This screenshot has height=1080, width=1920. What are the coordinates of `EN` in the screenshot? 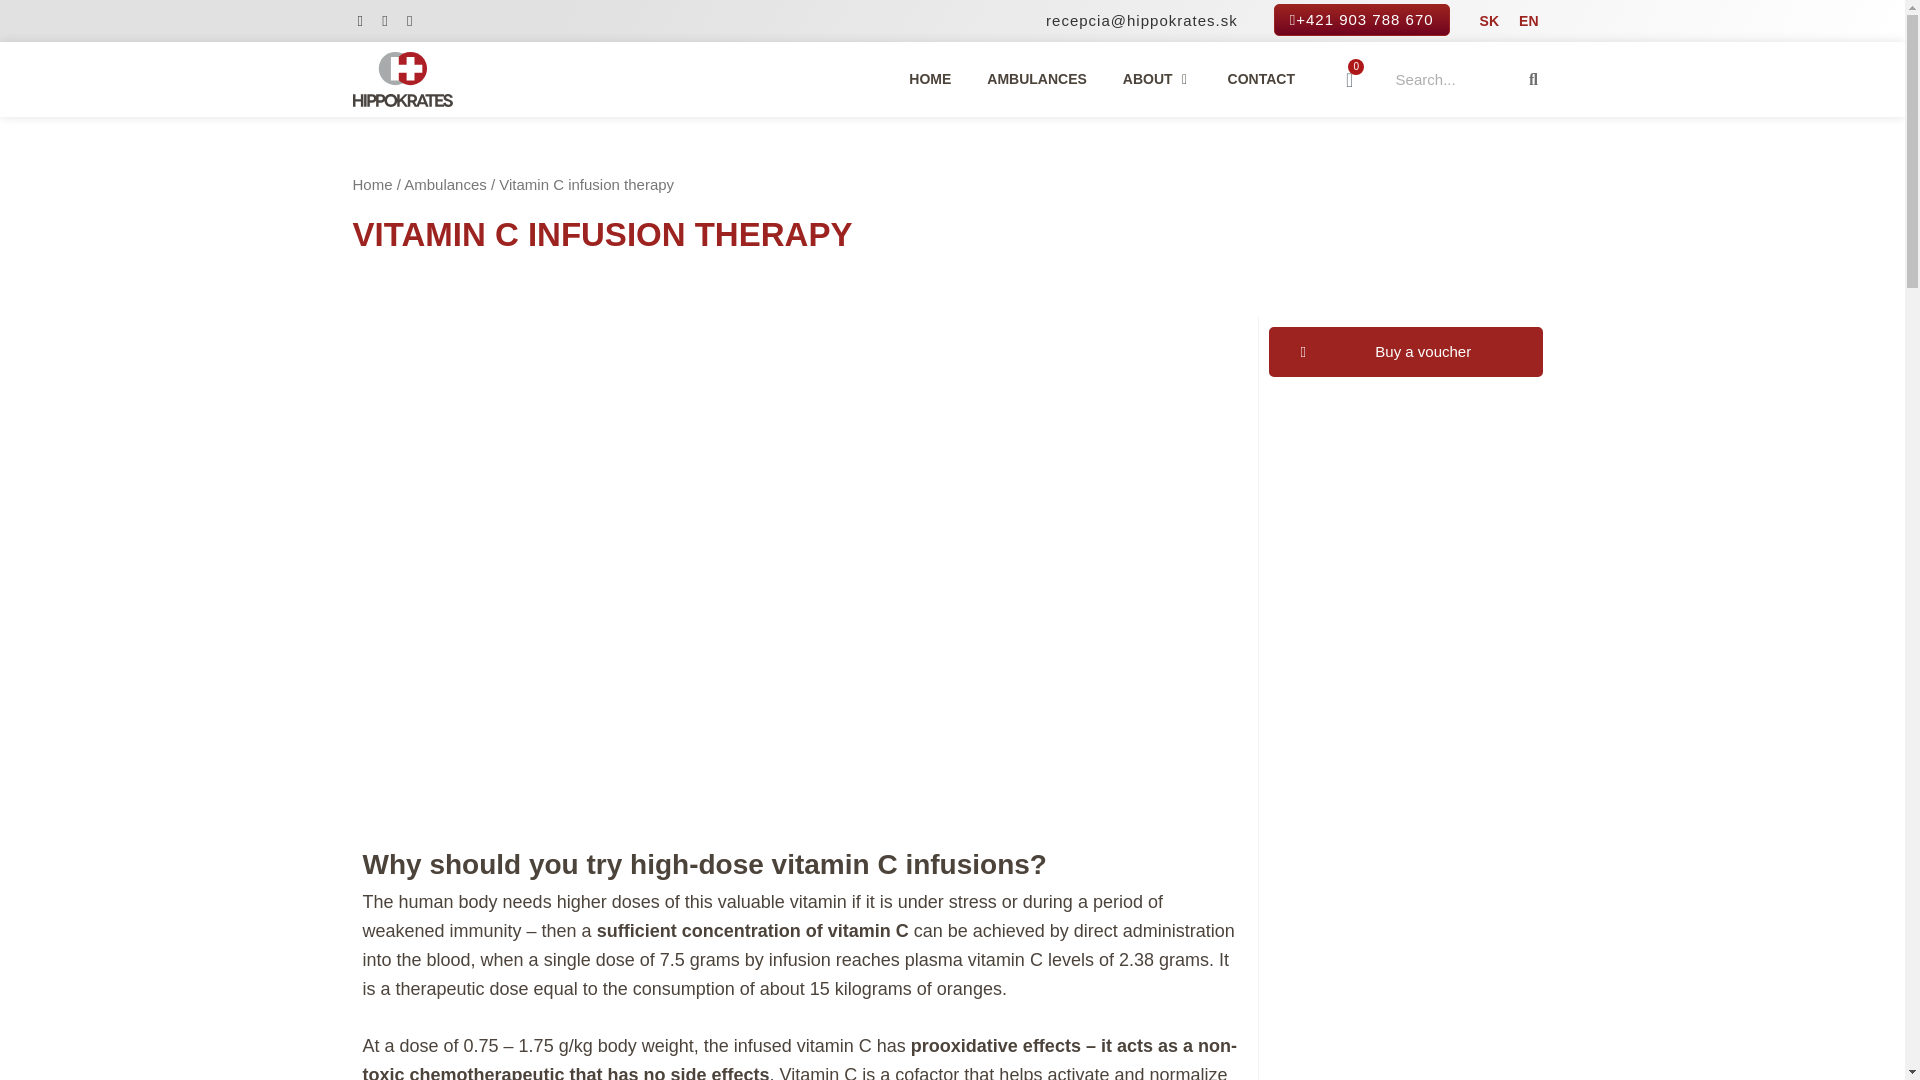 It's located at (929, 78).